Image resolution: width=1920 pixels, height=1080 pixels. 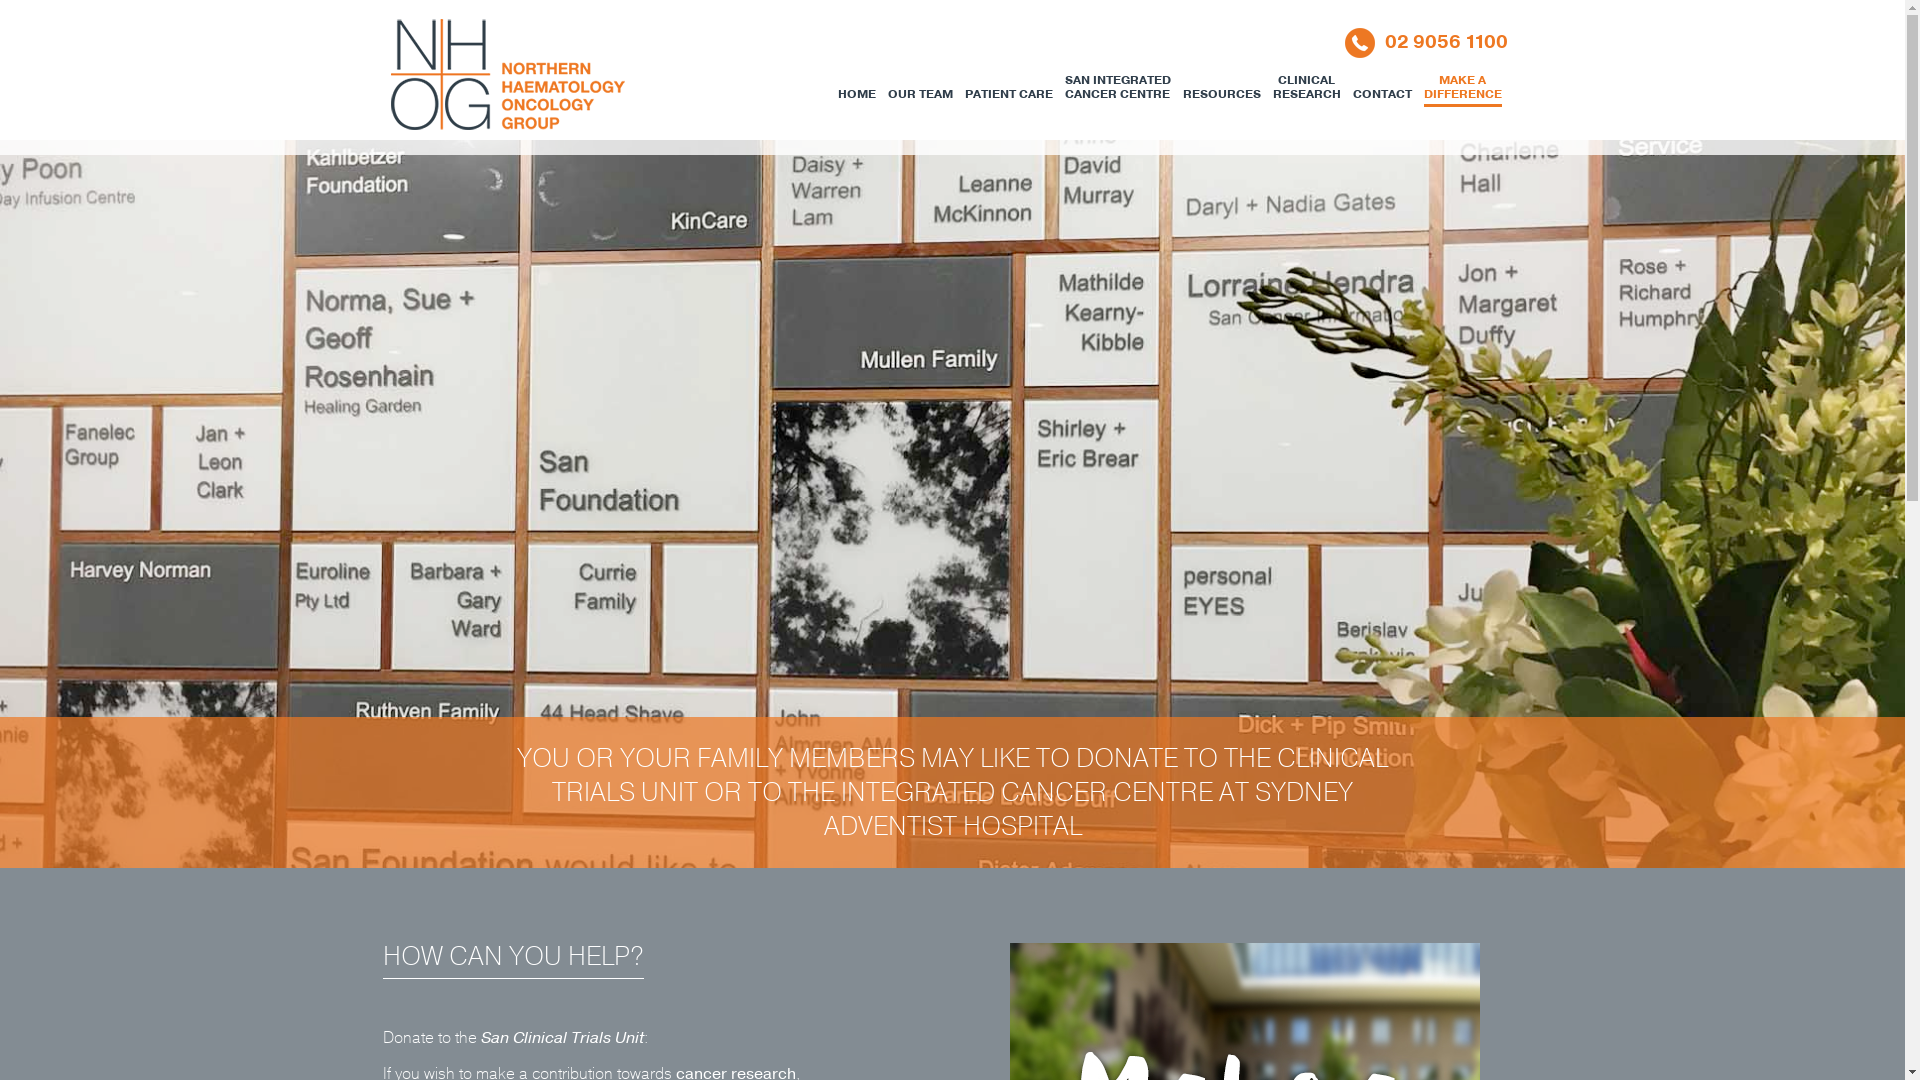 What do you see at coordinates (920, 83) in the screenshot?
I see `OUR TEAM` at bounding box center [920, 83].